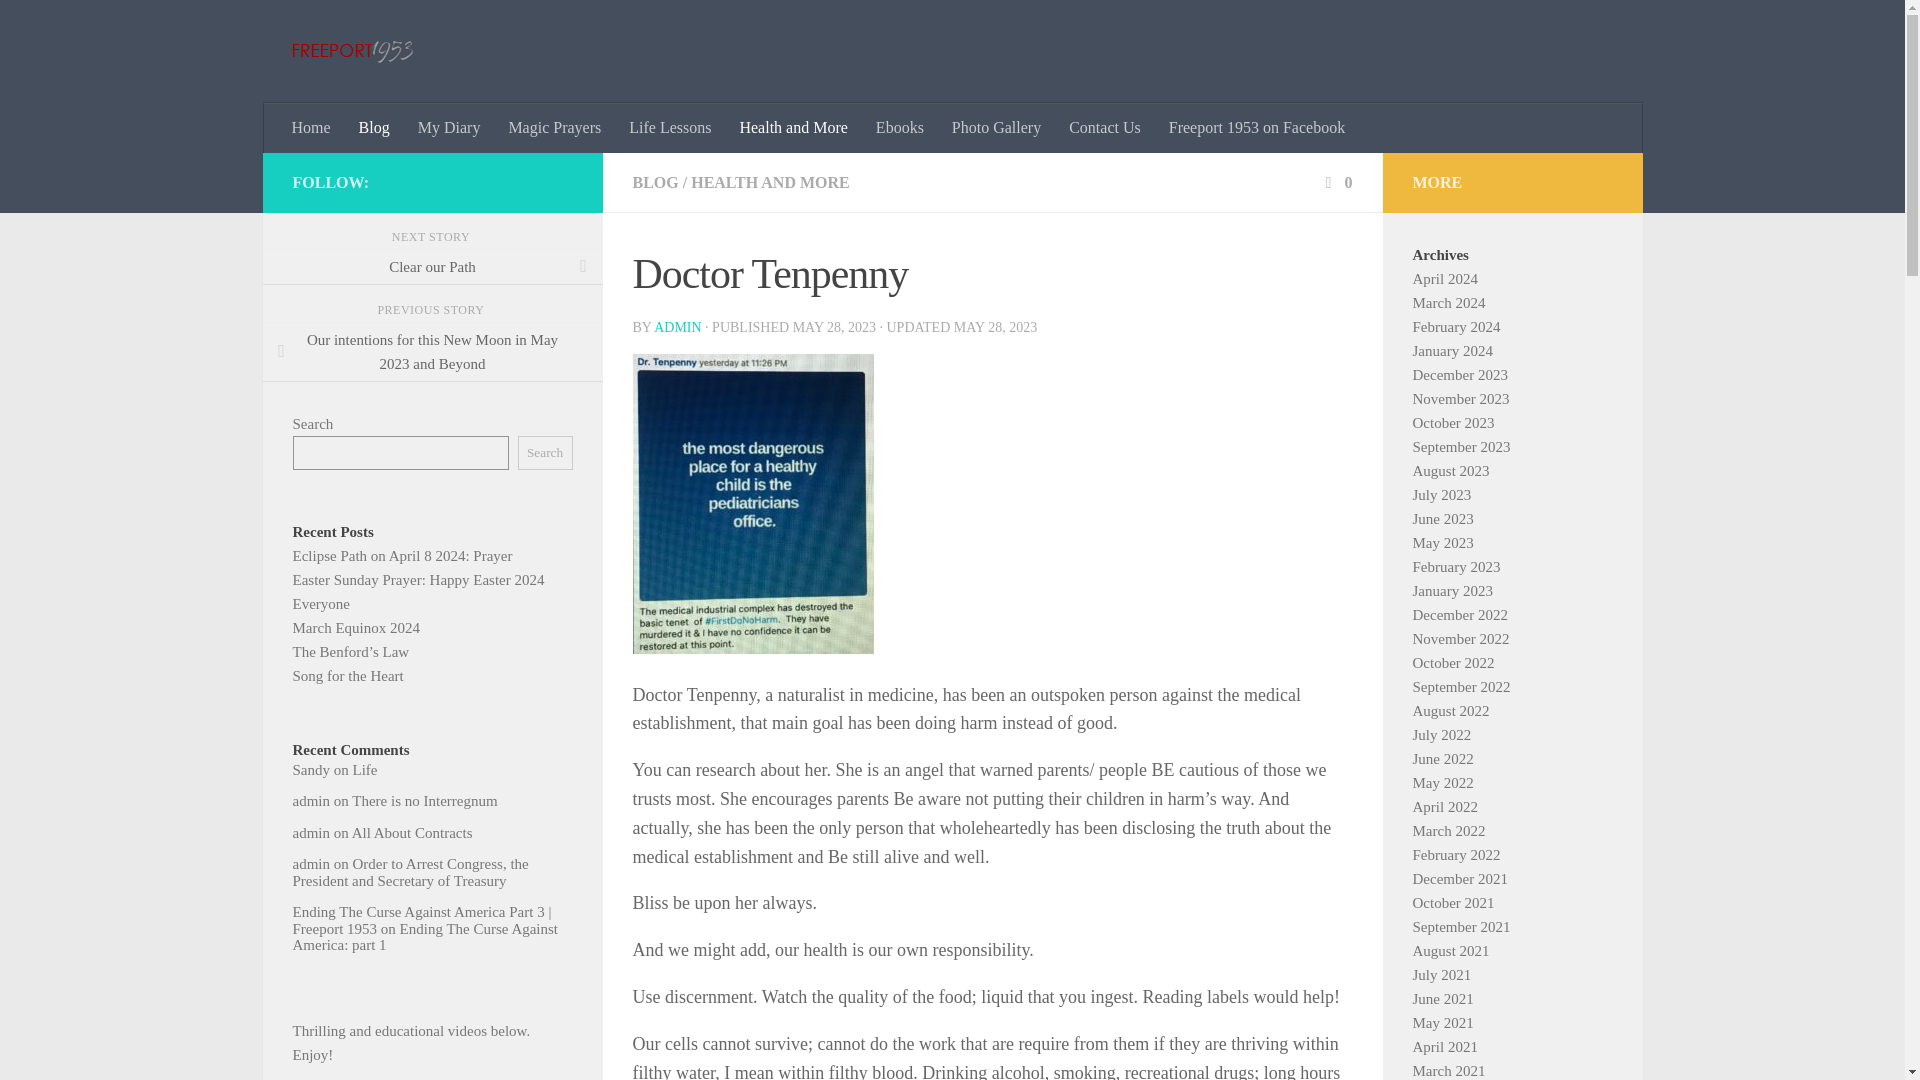 This screenshot has width=1920, height=1080. Describe the element at coordinates (1336, 182) in the screenshot. I see `0` at that location.